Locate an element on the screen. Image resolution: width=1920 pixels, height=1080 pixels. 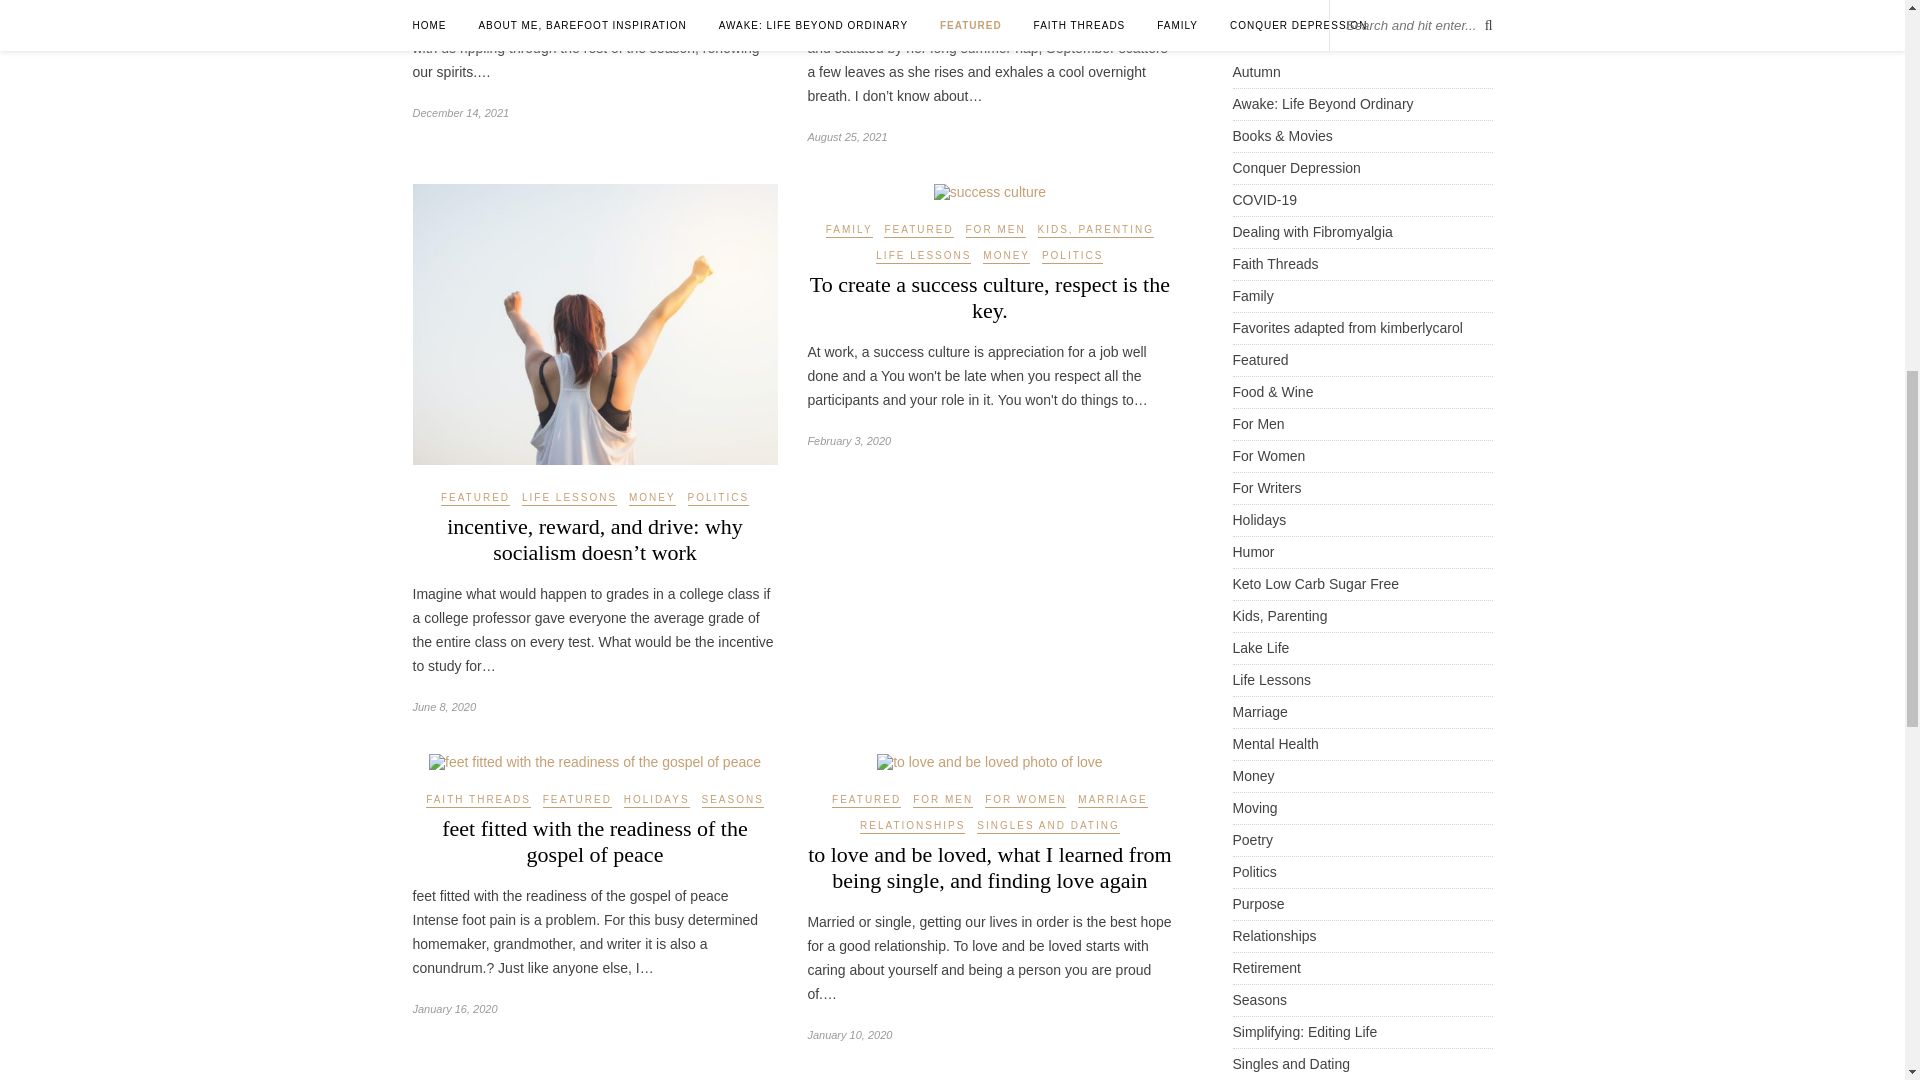
FEATURED is located at coordinates (918, 230).